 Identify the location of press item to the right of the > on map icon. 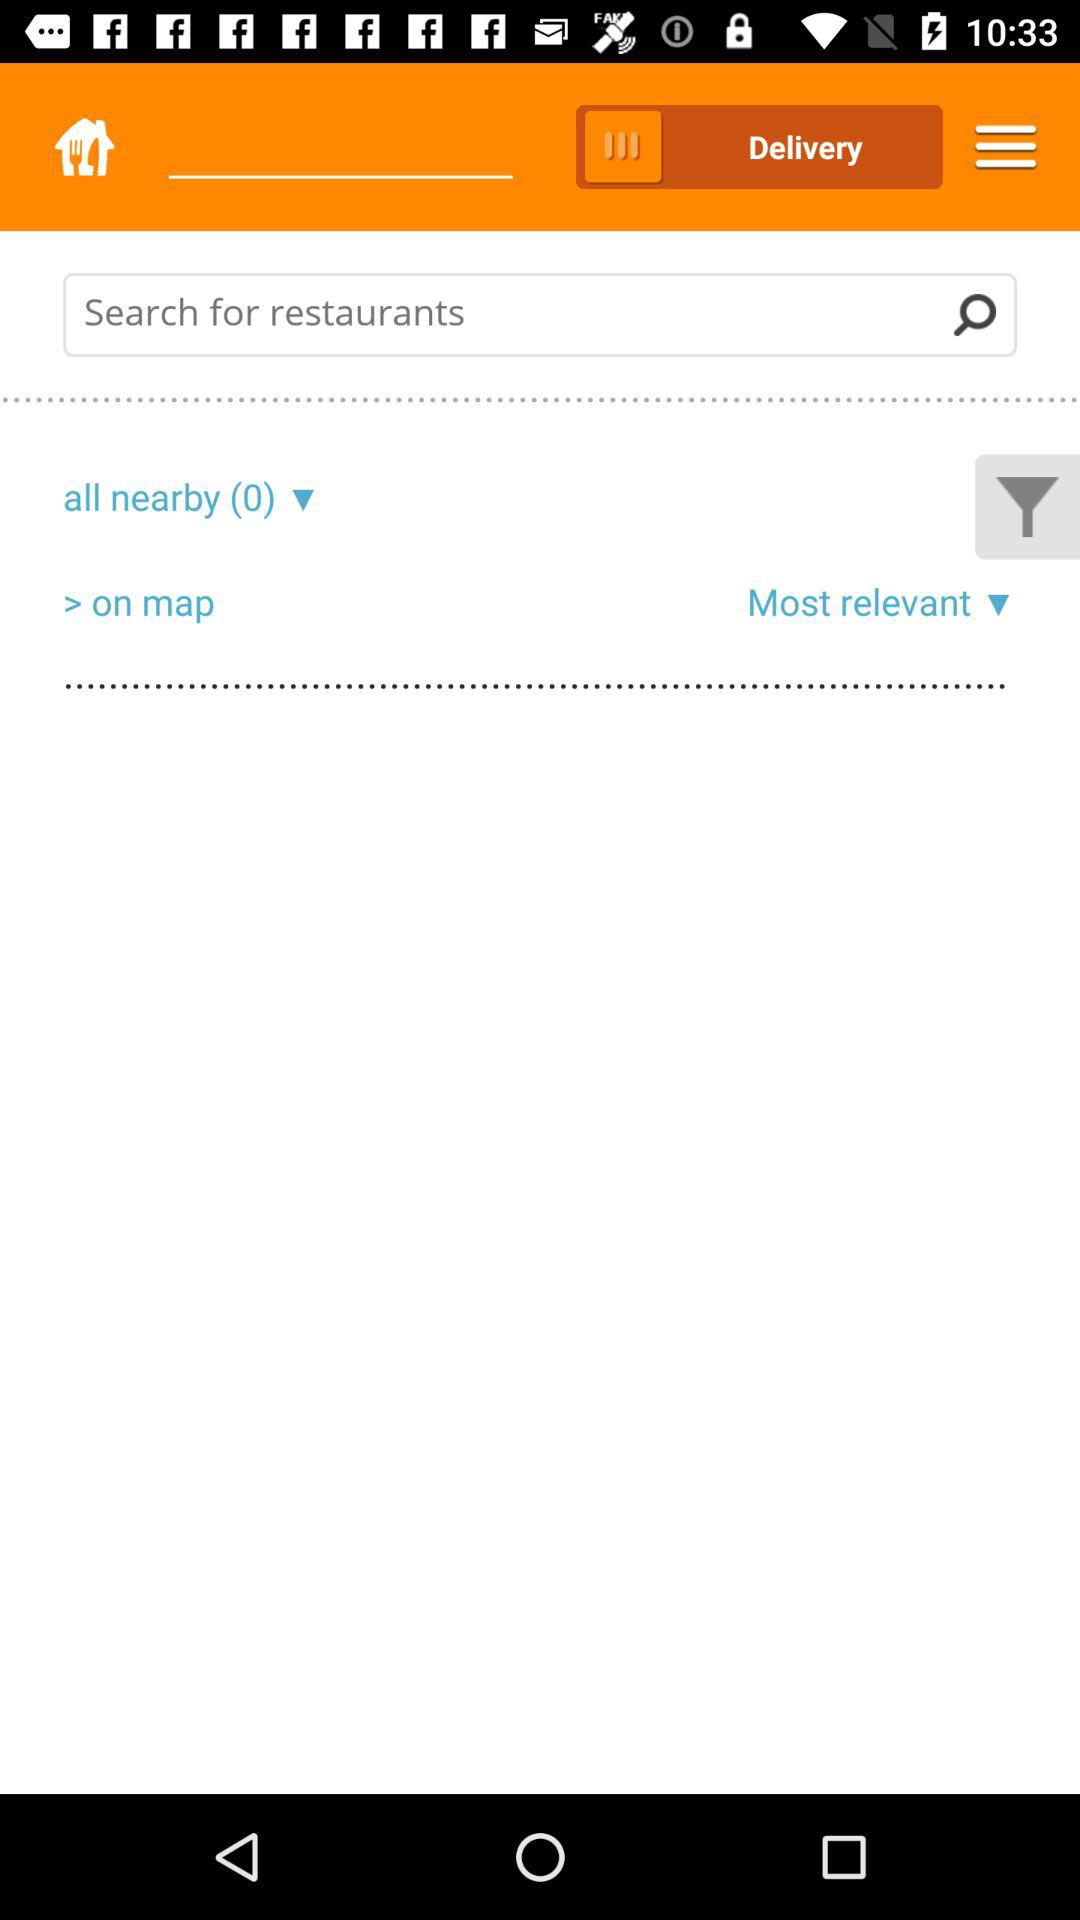
(858, 601).